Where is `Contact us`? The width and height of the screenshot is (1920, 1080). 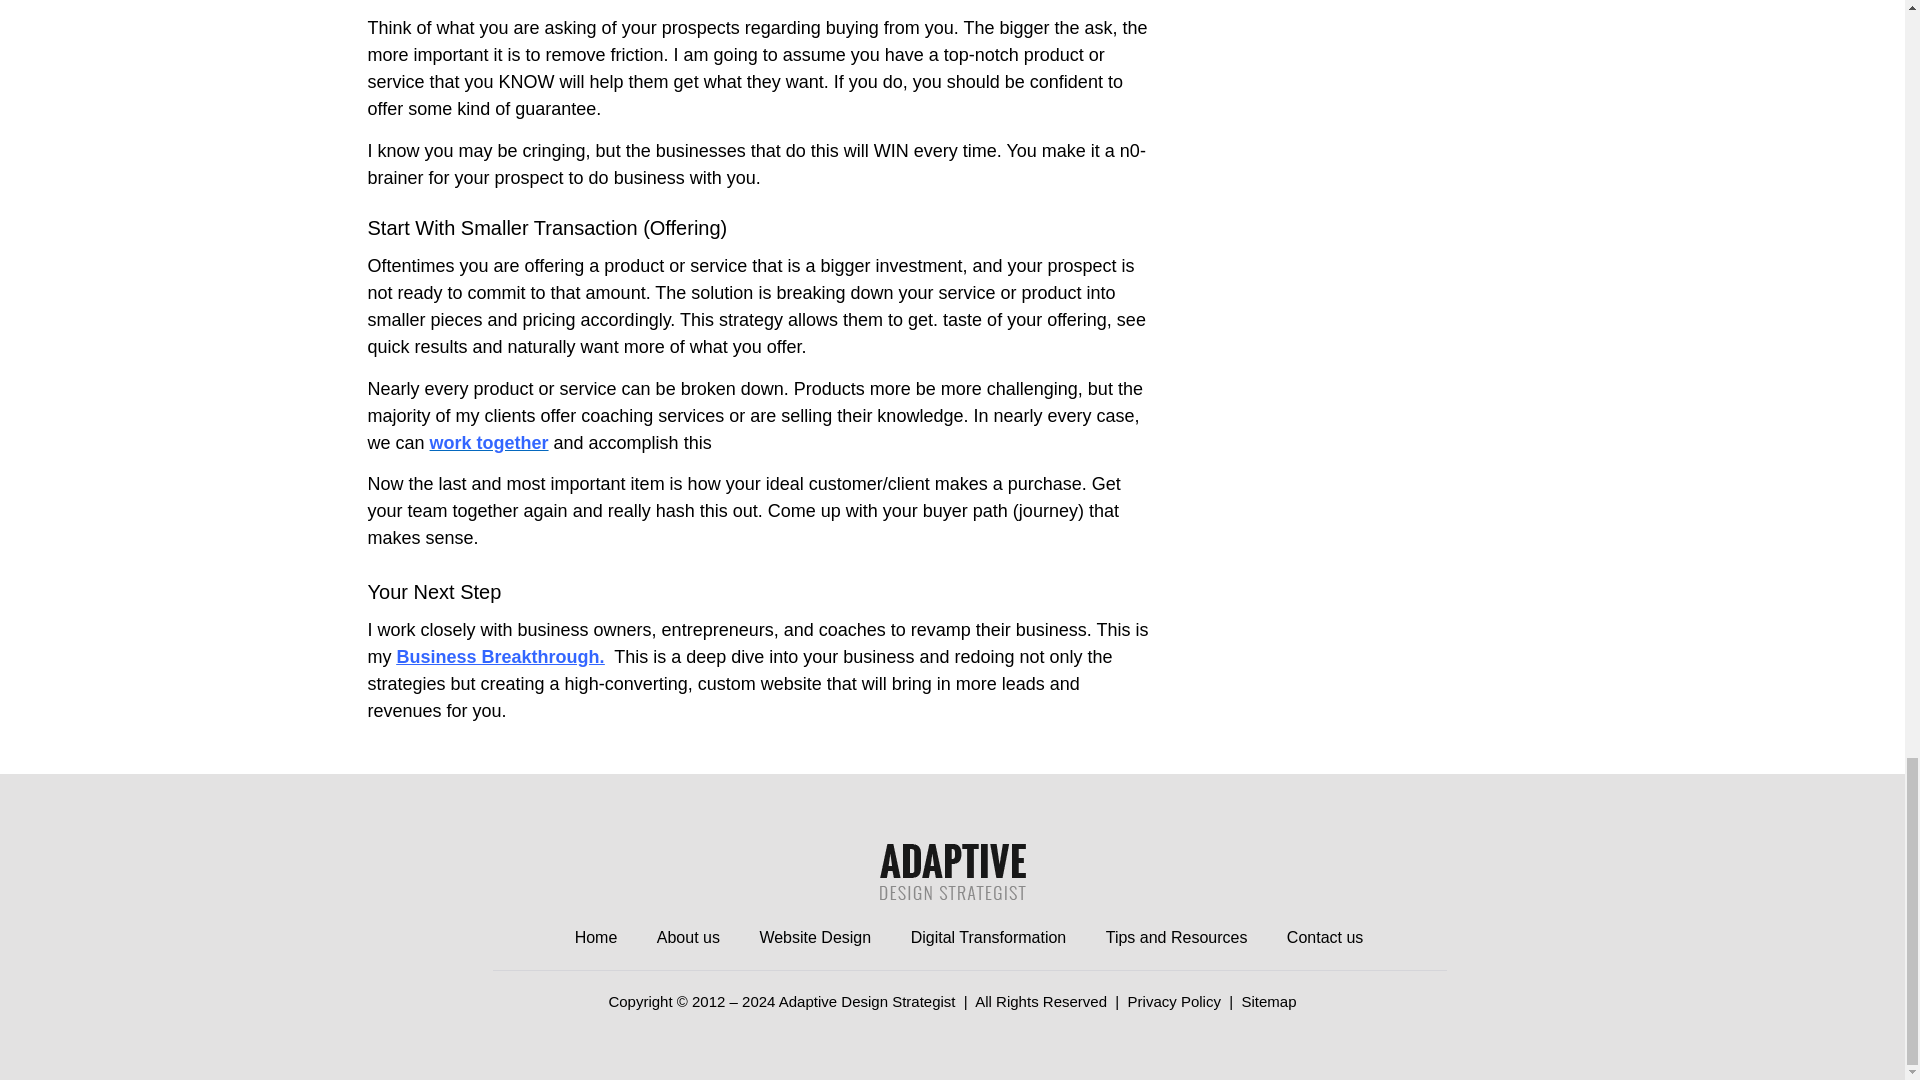 Contact us is located at coordinates (1328, 938).